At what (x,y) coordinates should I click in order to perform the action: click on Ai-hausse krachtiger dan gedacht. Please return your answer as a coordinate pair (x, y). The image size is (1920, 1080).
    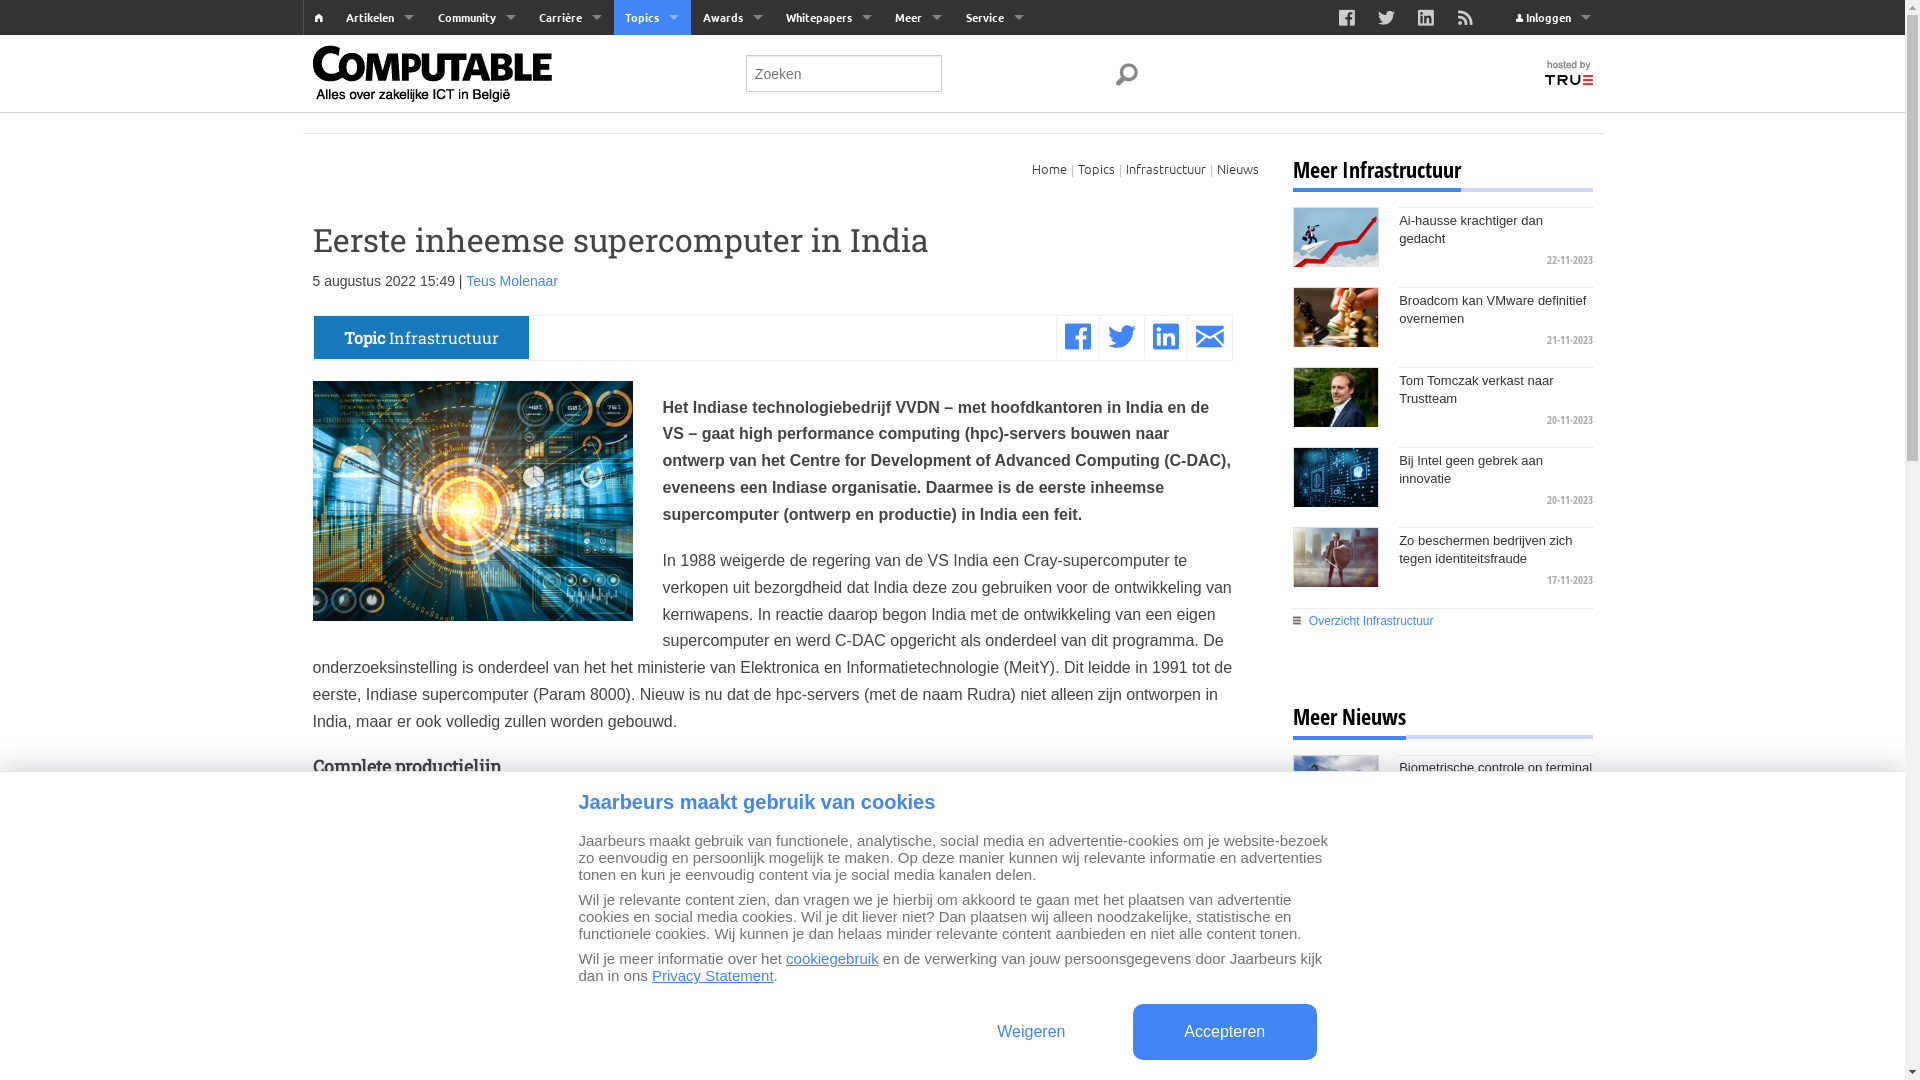
    Looking at the image, I should click on (1496, 230).